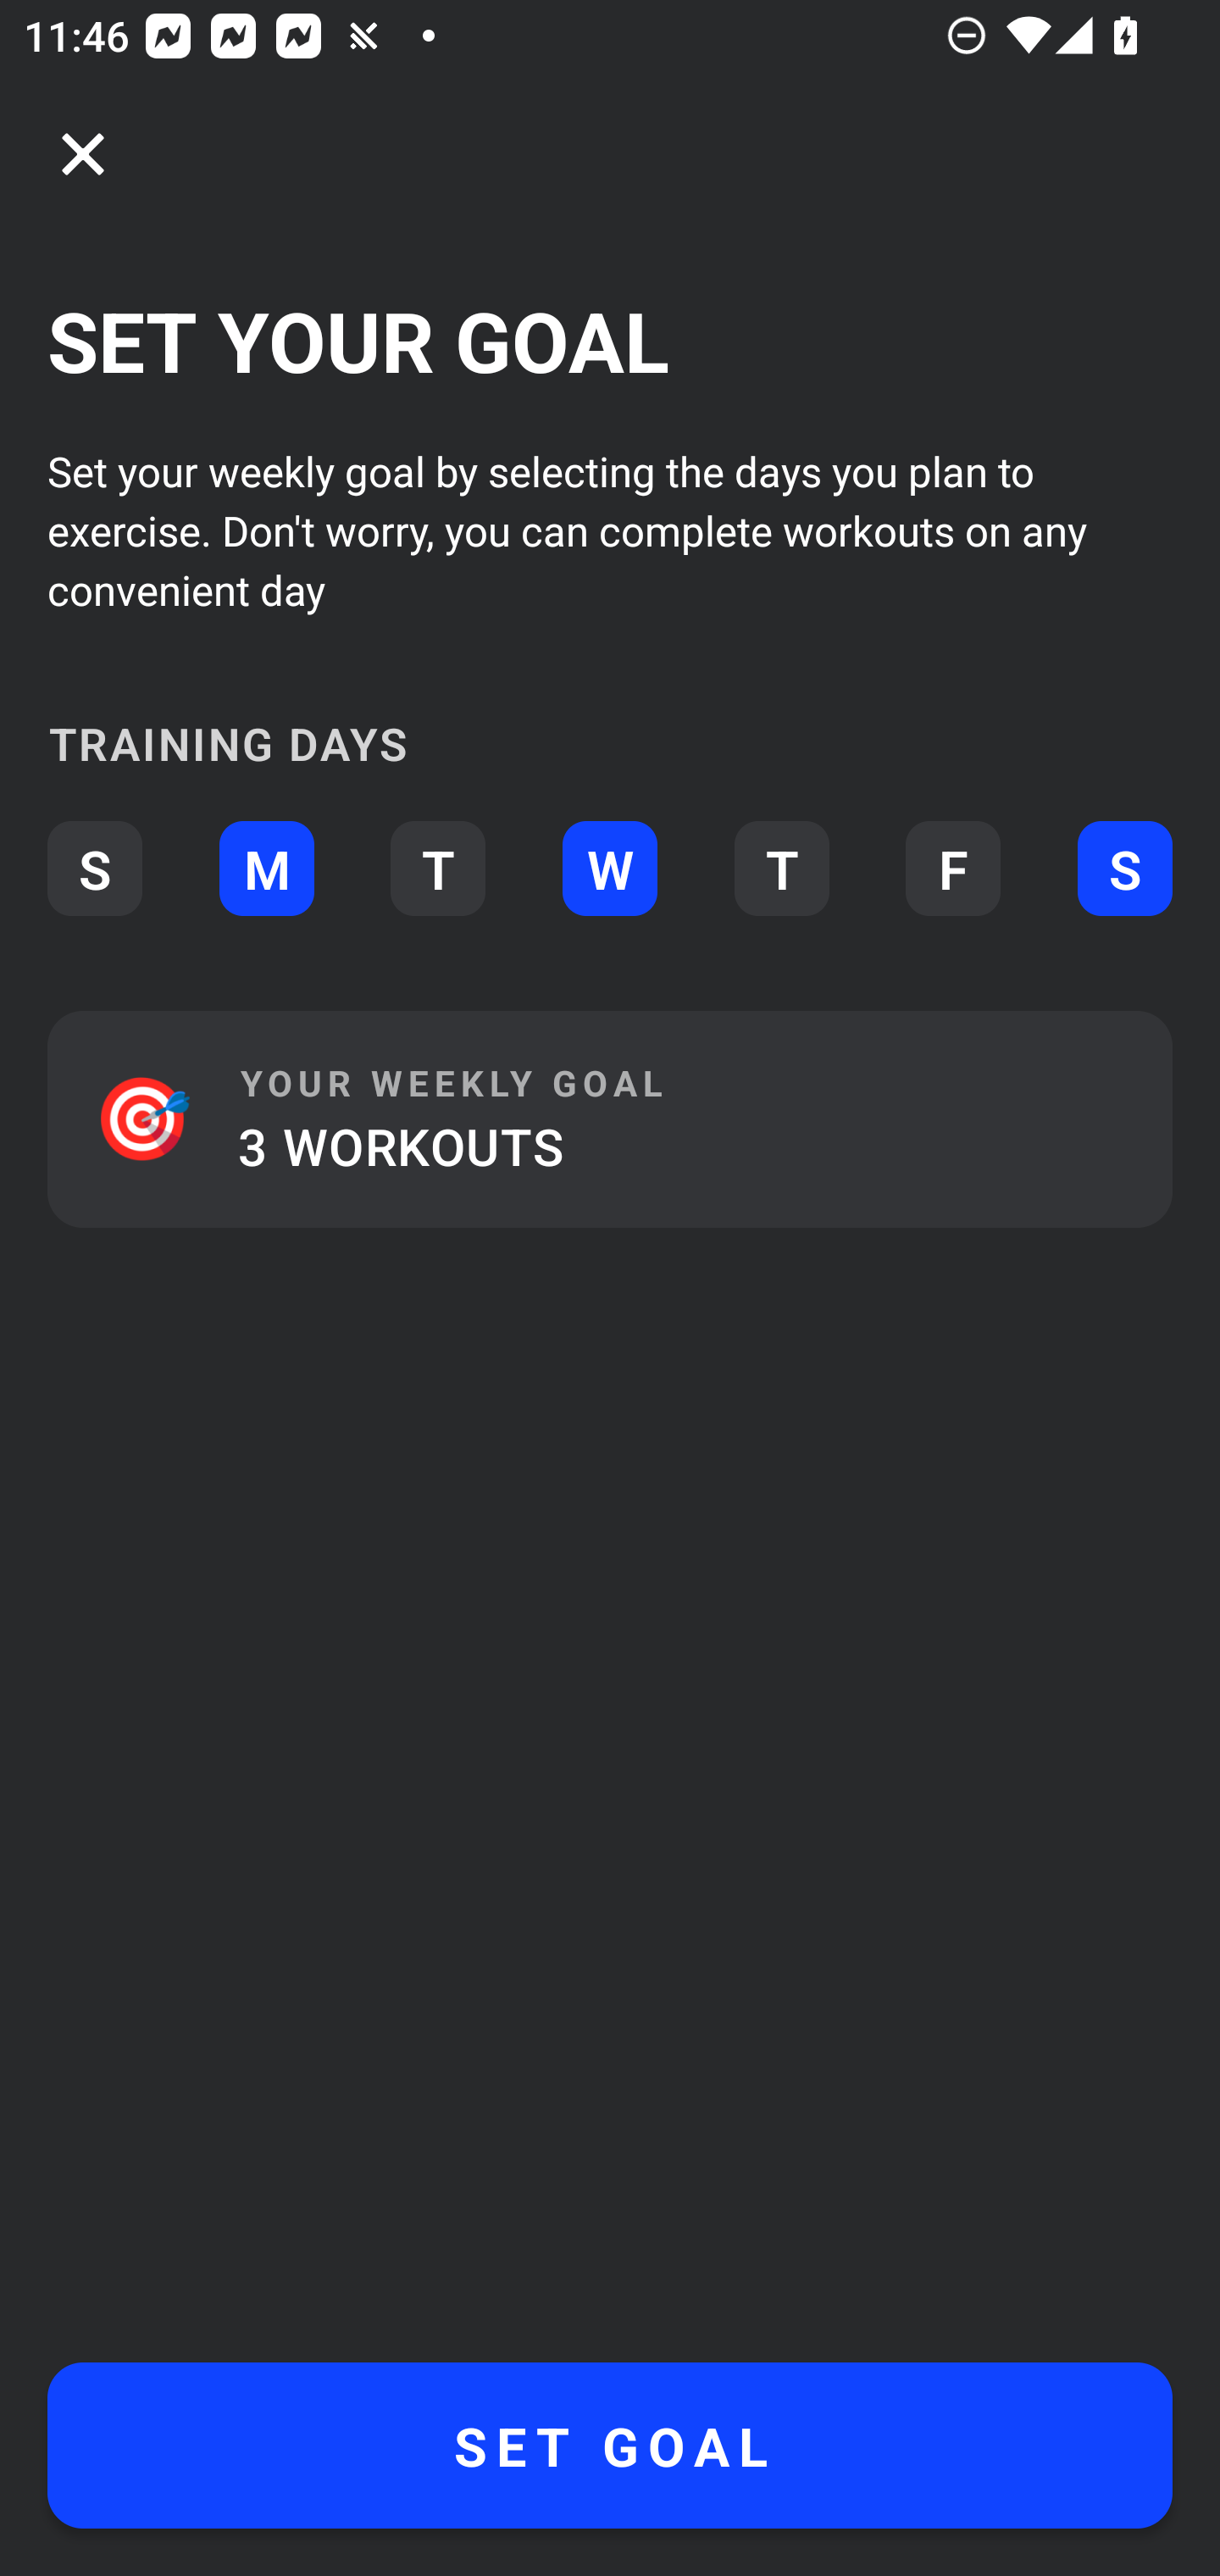 Image resolution: width=1220 pixels, height=2576 pixels. I want to click on S, so click(1125, 869).